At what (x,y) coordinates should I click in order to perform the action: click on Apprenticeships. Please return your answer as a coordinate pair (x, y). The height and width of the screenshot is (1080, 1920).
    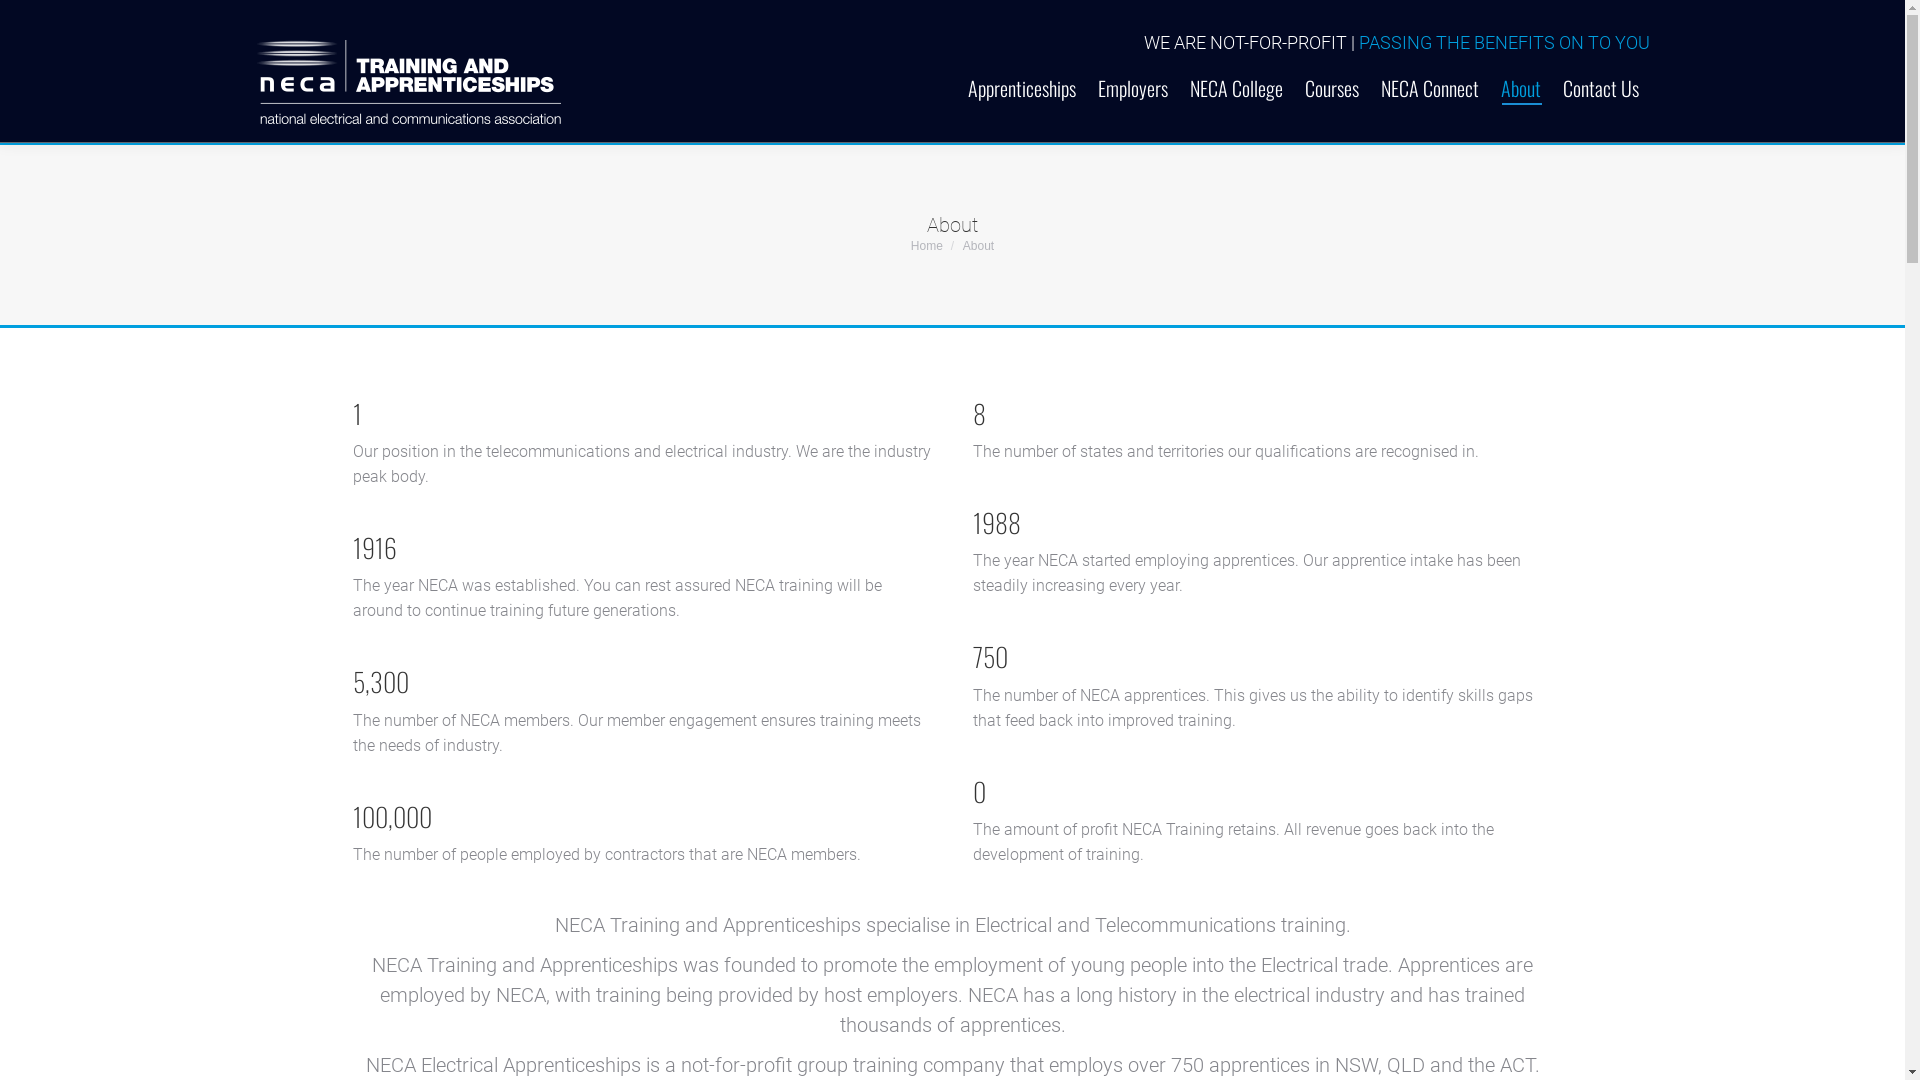
    Looking at the image, I should click on (1022, 71).